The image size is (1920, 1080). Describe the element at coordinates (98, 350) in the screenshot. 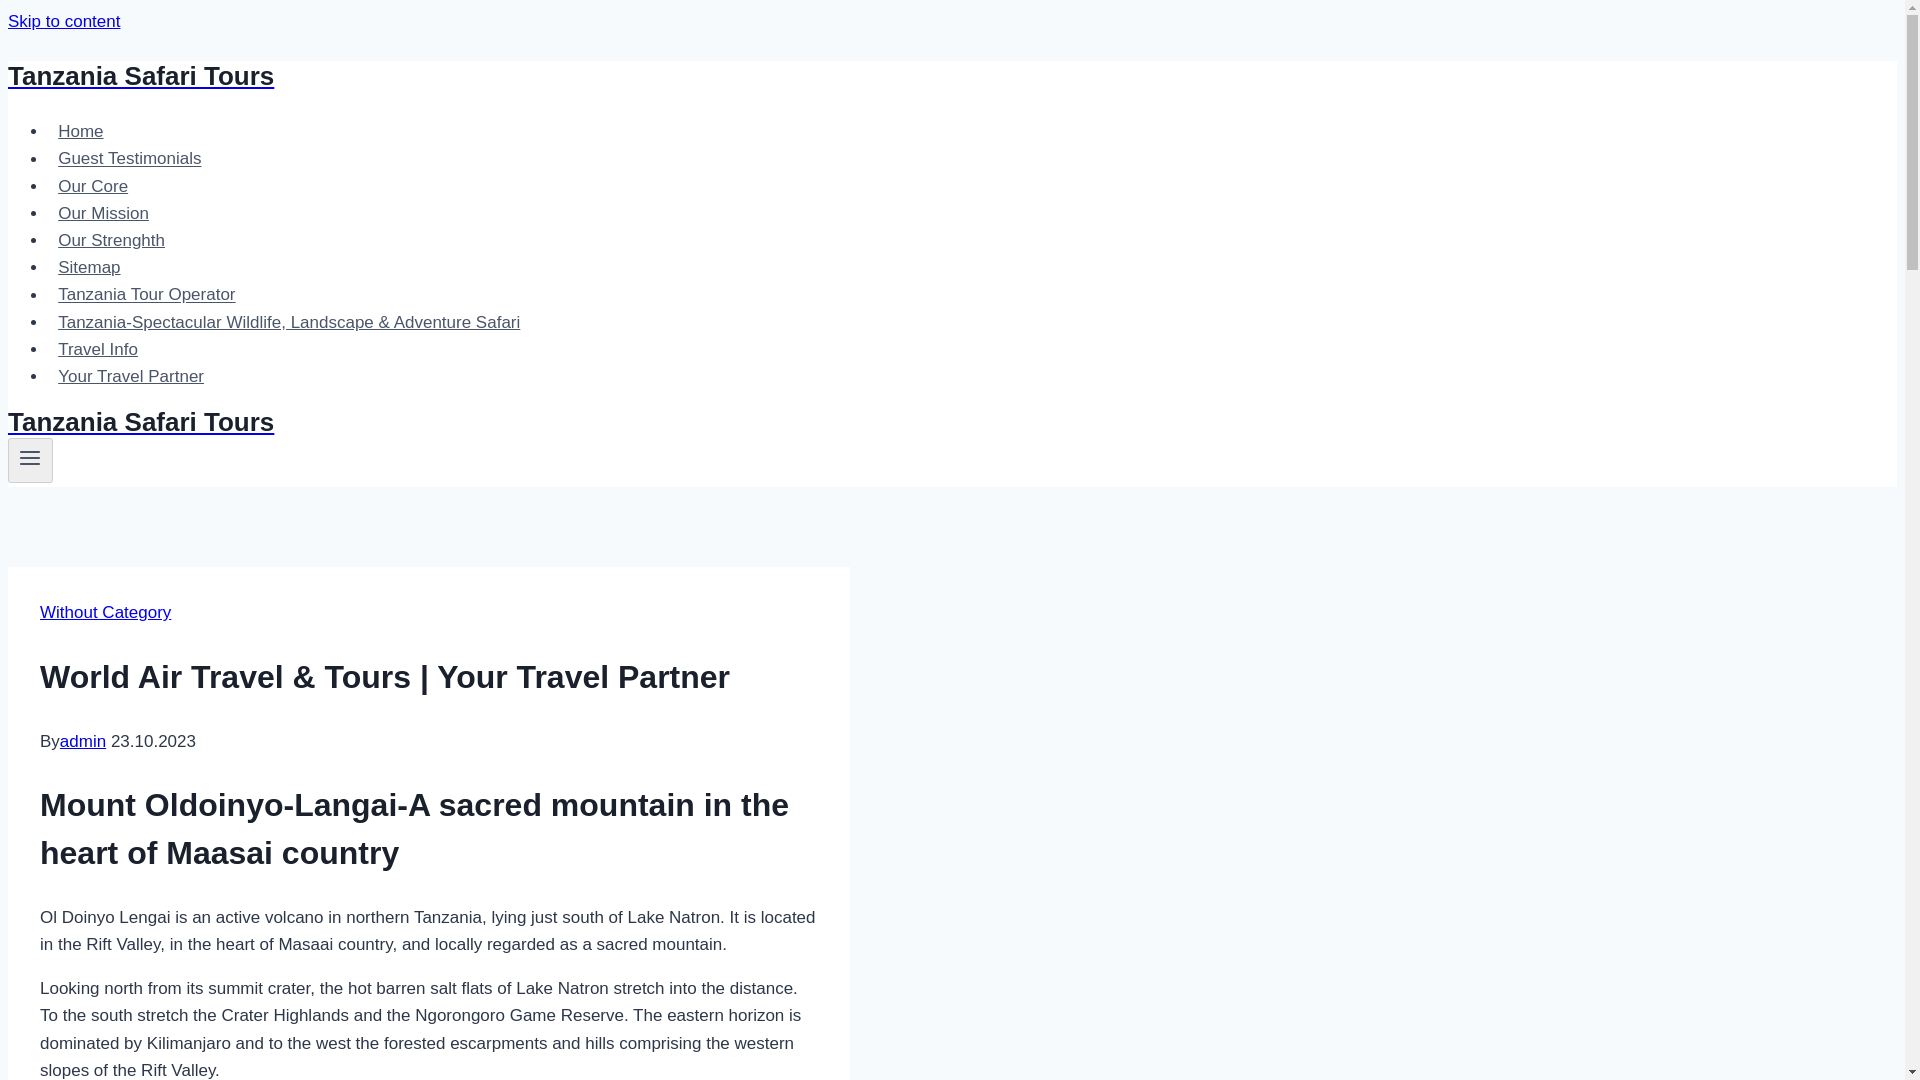

I see `Travel Info` at that location.